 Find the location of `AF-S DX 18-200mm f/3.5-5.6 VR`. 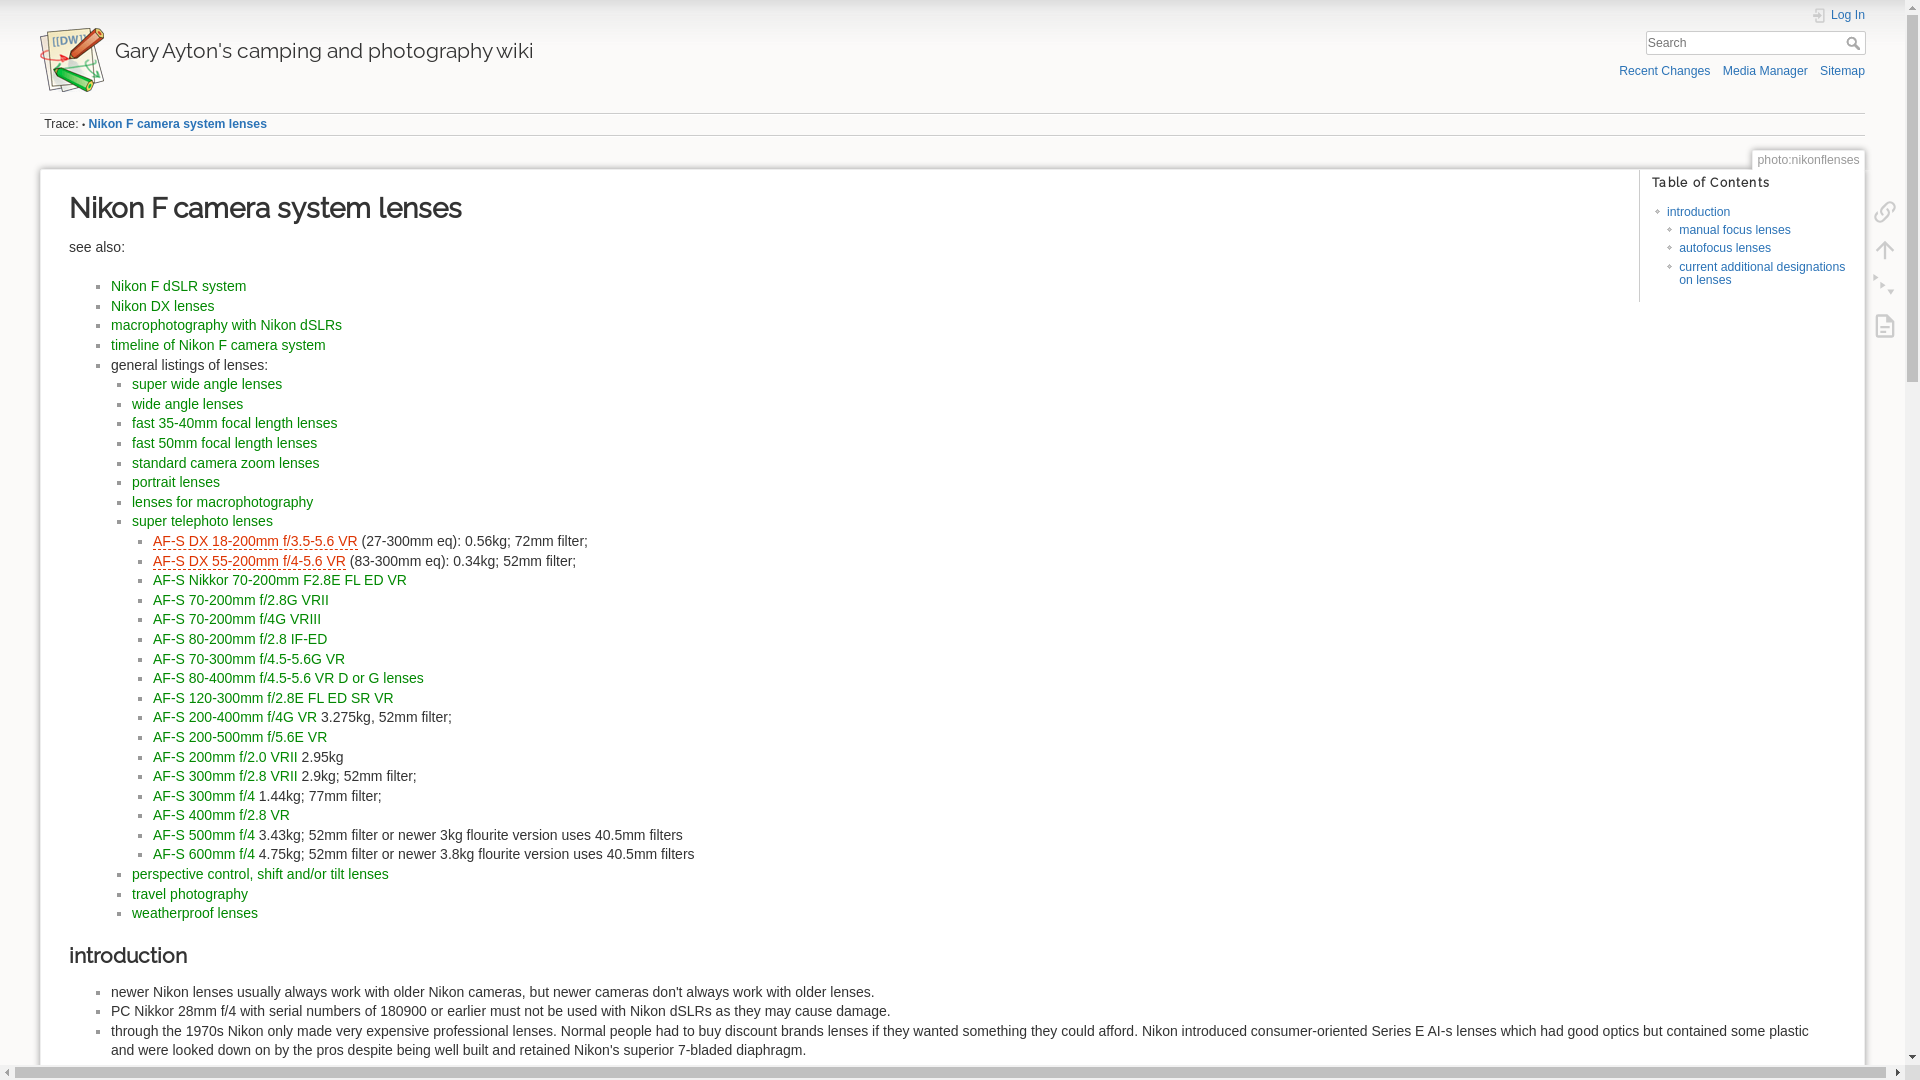

AF-S DX 18-200mm f/3.5-5.6 VR is located at coordinates (256, 542).